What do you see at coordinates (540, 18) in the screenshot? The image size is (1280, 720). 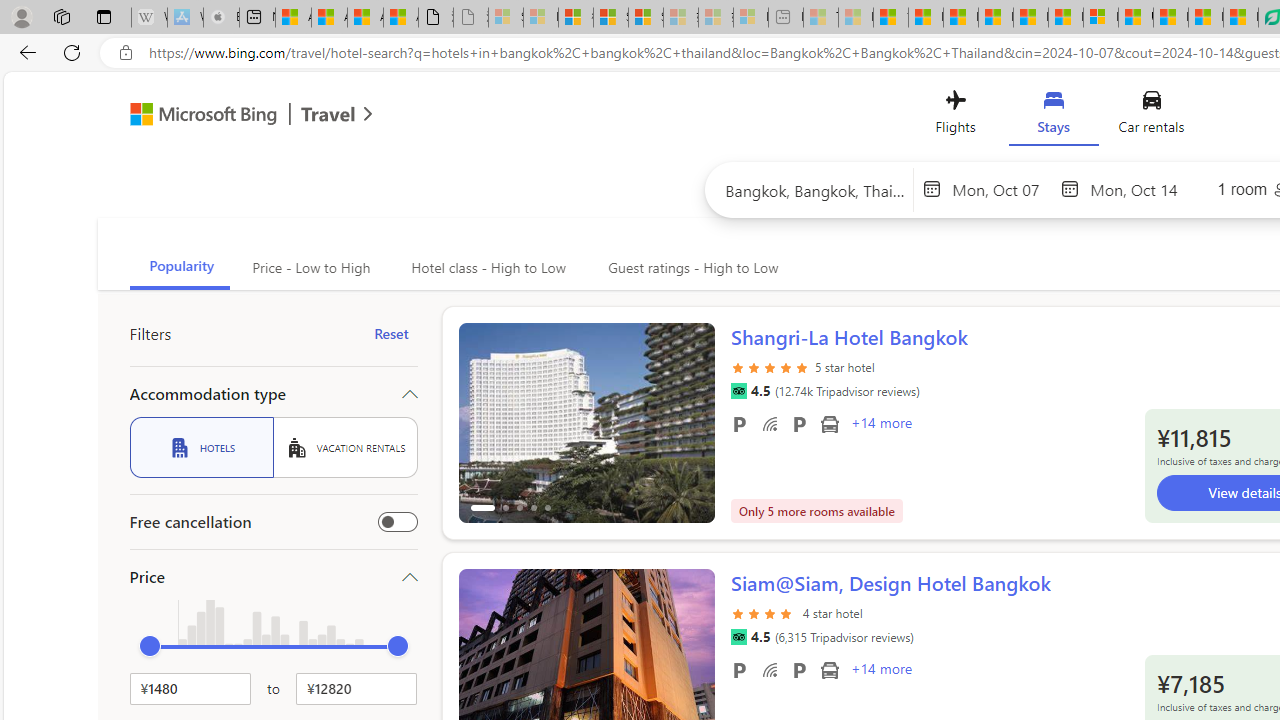 I see `Microsoft Services Agreement - Sleeping` at bounding box center [540, 18].